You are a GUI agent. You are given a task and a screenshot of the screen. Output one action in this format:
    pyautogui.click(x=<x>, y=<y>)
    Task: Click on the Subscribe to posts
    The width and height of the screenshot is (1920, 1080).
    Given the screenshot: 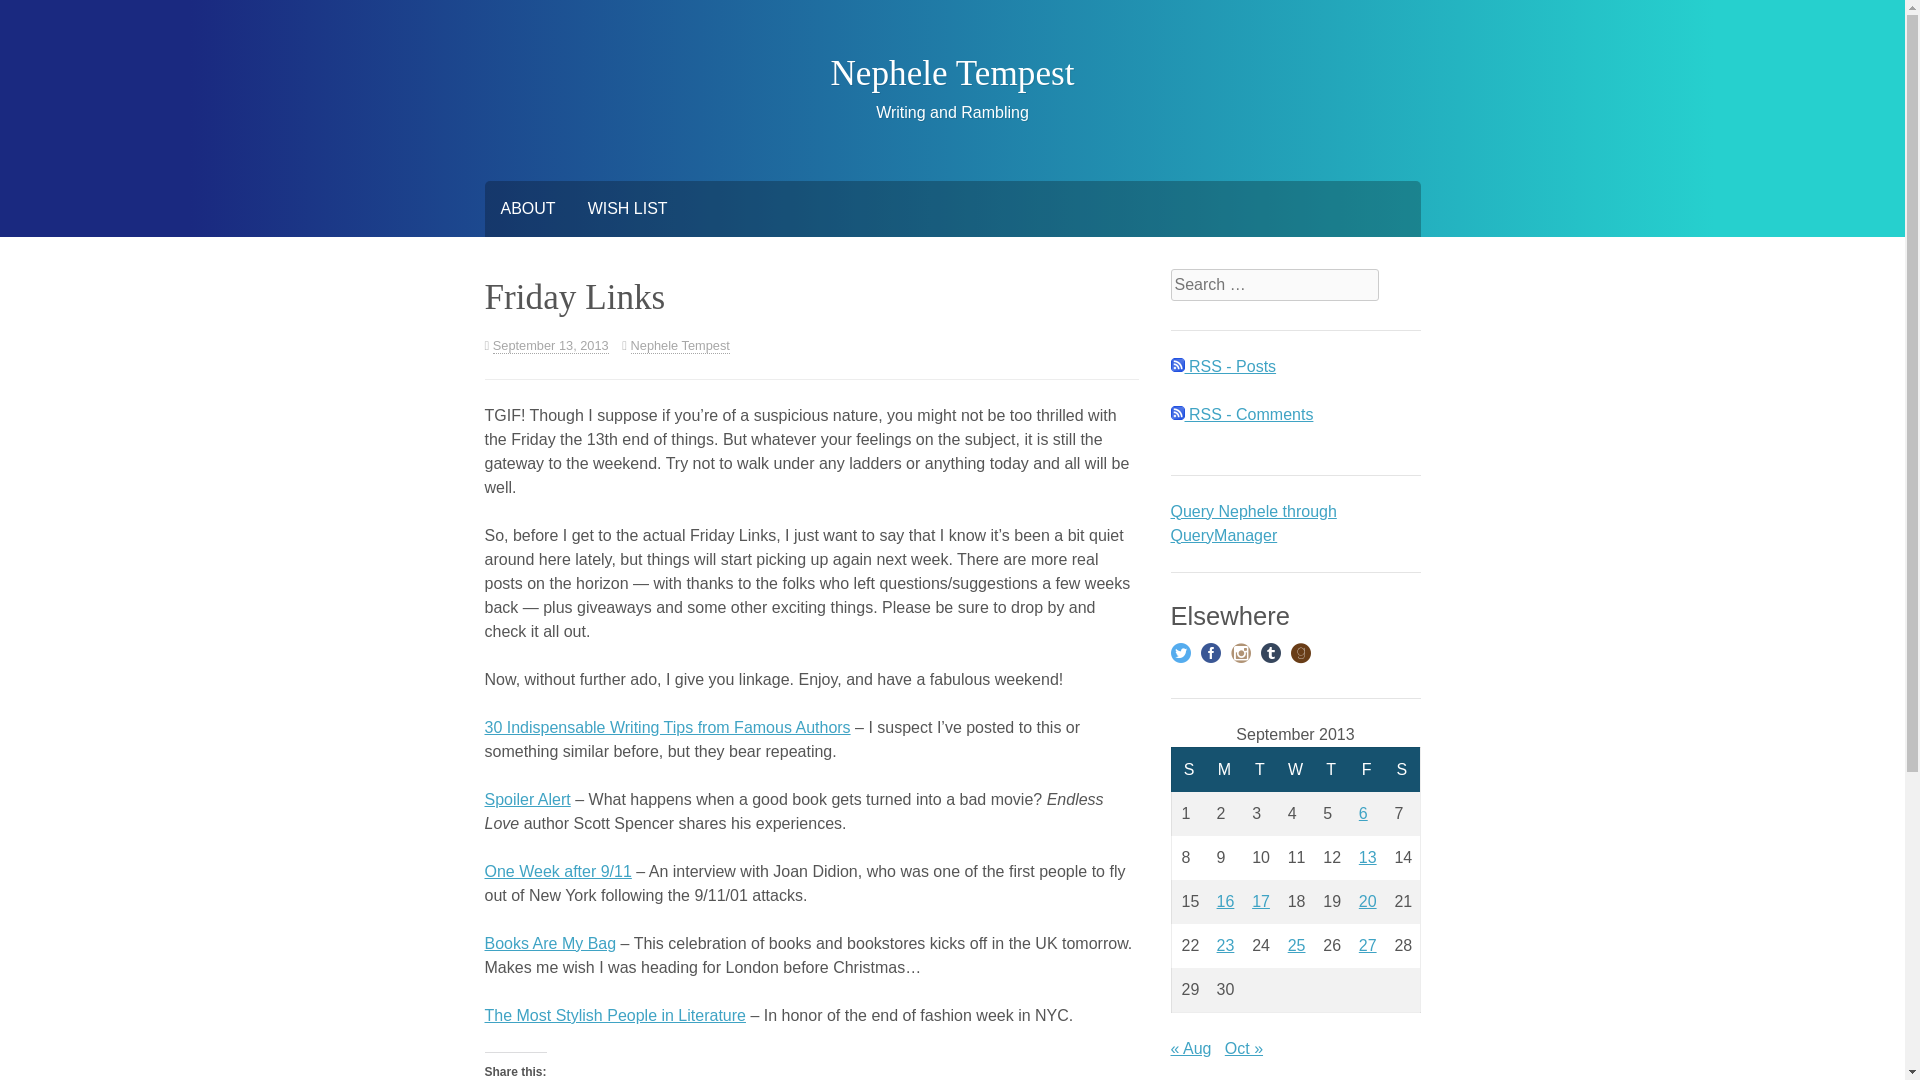 What is the action you would take?
    pyautogui.click(x=1222, y=366)
    